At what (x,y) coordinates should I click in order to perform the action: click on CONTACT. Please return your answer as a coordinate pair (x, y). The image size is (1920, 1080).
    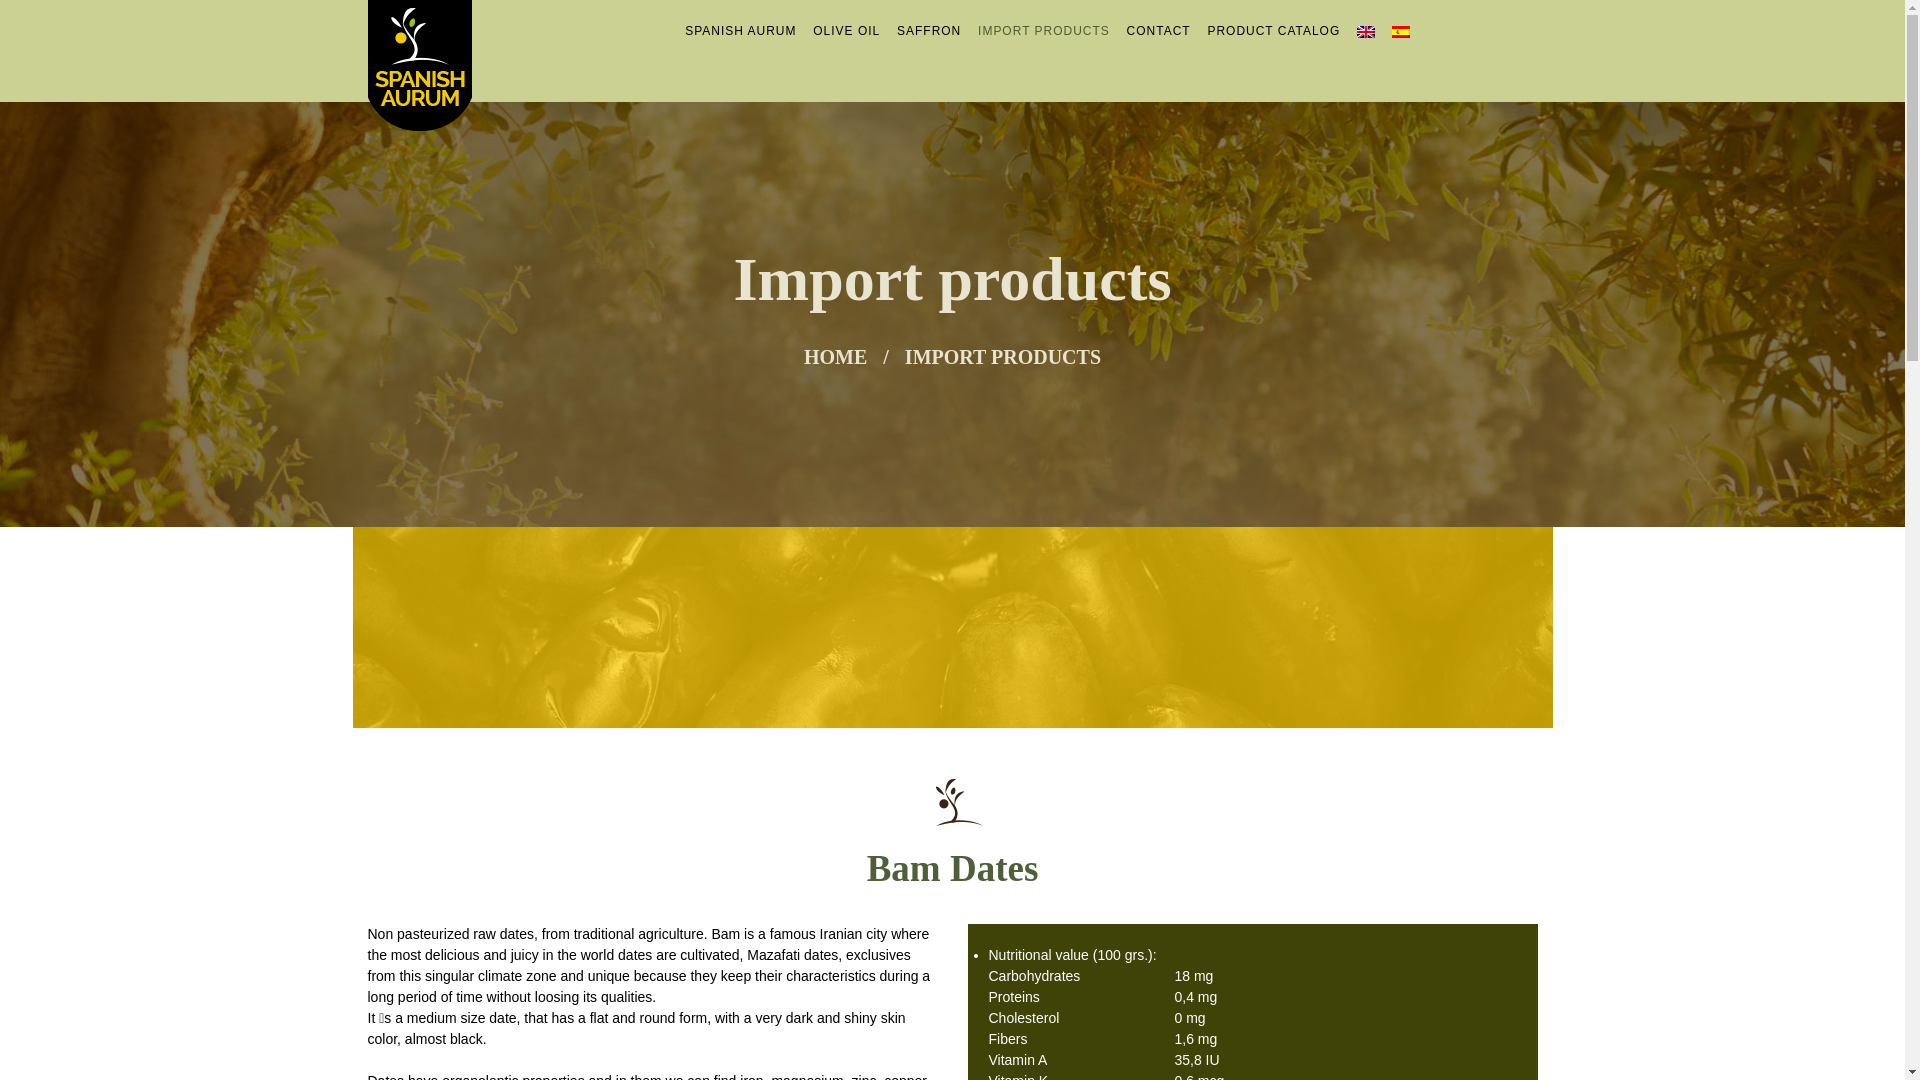
    Looking at the image, I should click on (1158, 30).